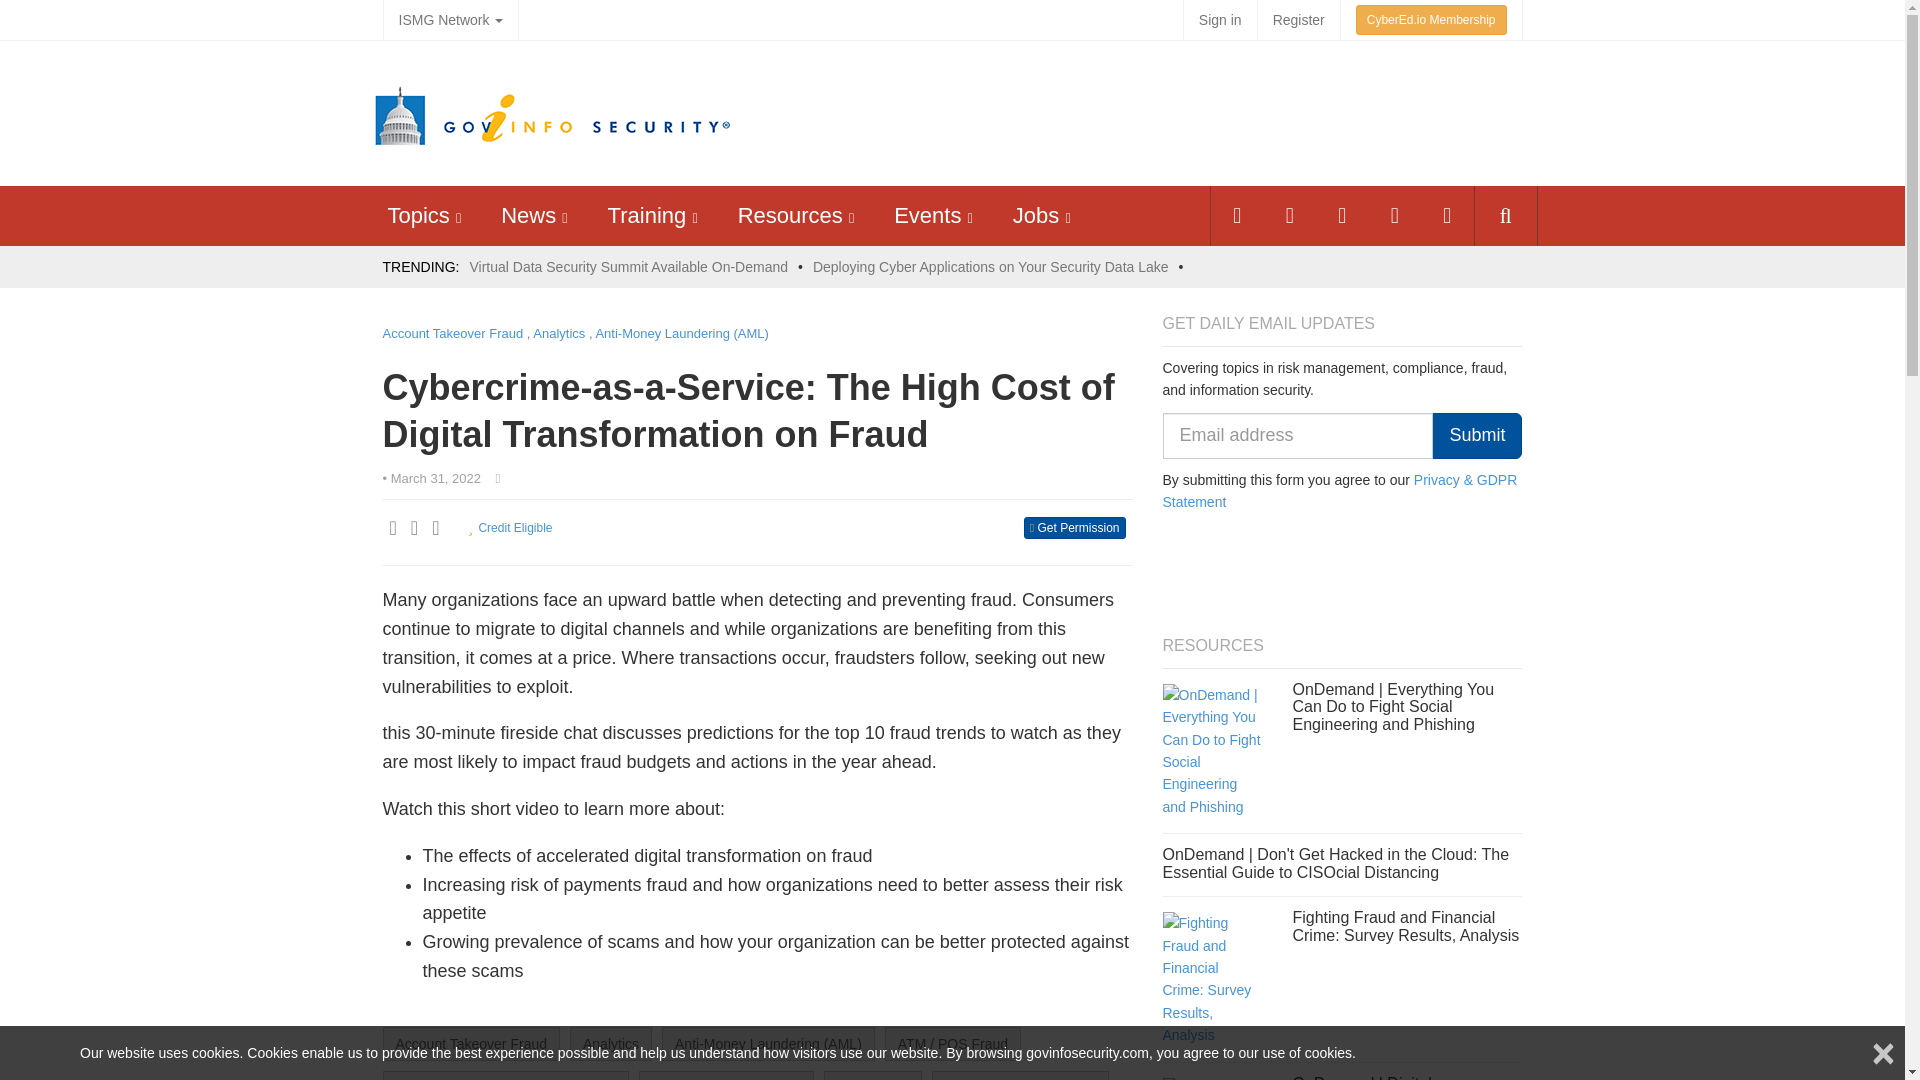  I want to click on ISMG Network, so click(450, 20).